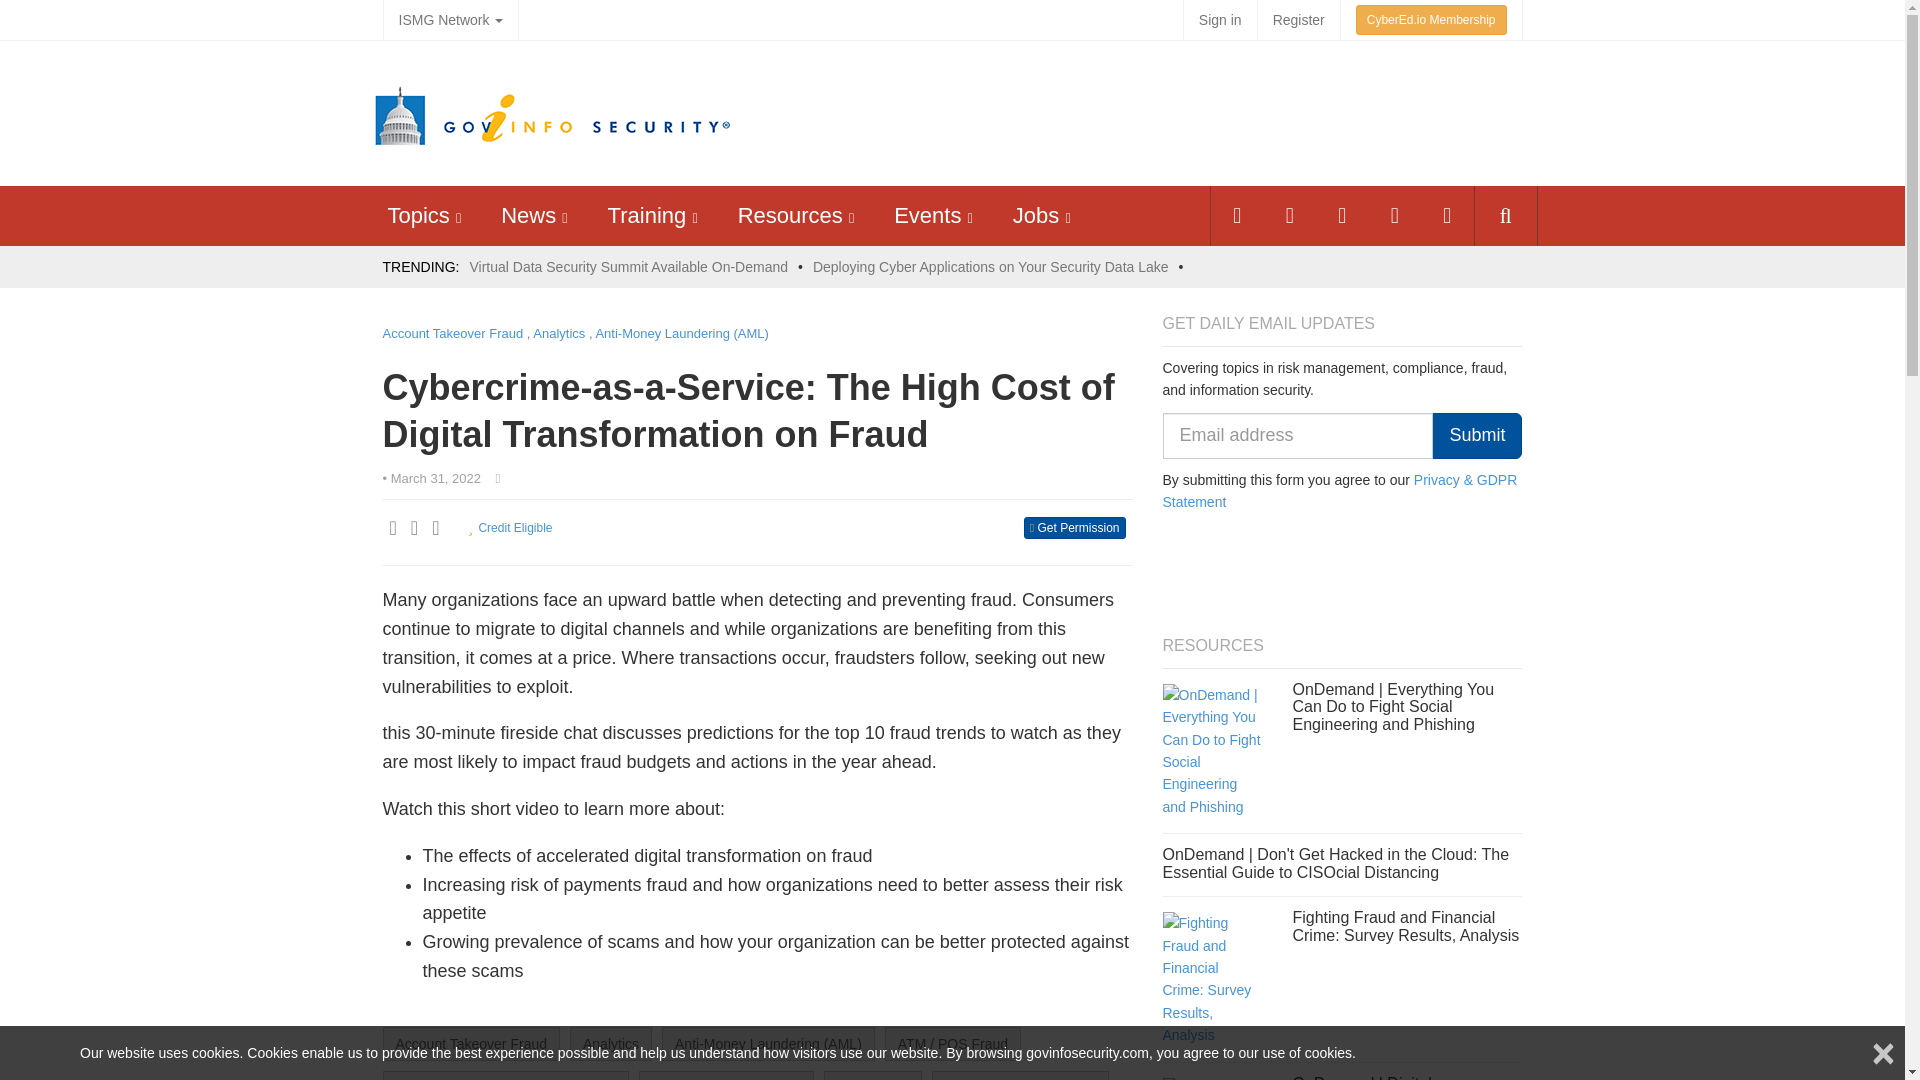  I want to click on ISMG Network, so click(450, 20).